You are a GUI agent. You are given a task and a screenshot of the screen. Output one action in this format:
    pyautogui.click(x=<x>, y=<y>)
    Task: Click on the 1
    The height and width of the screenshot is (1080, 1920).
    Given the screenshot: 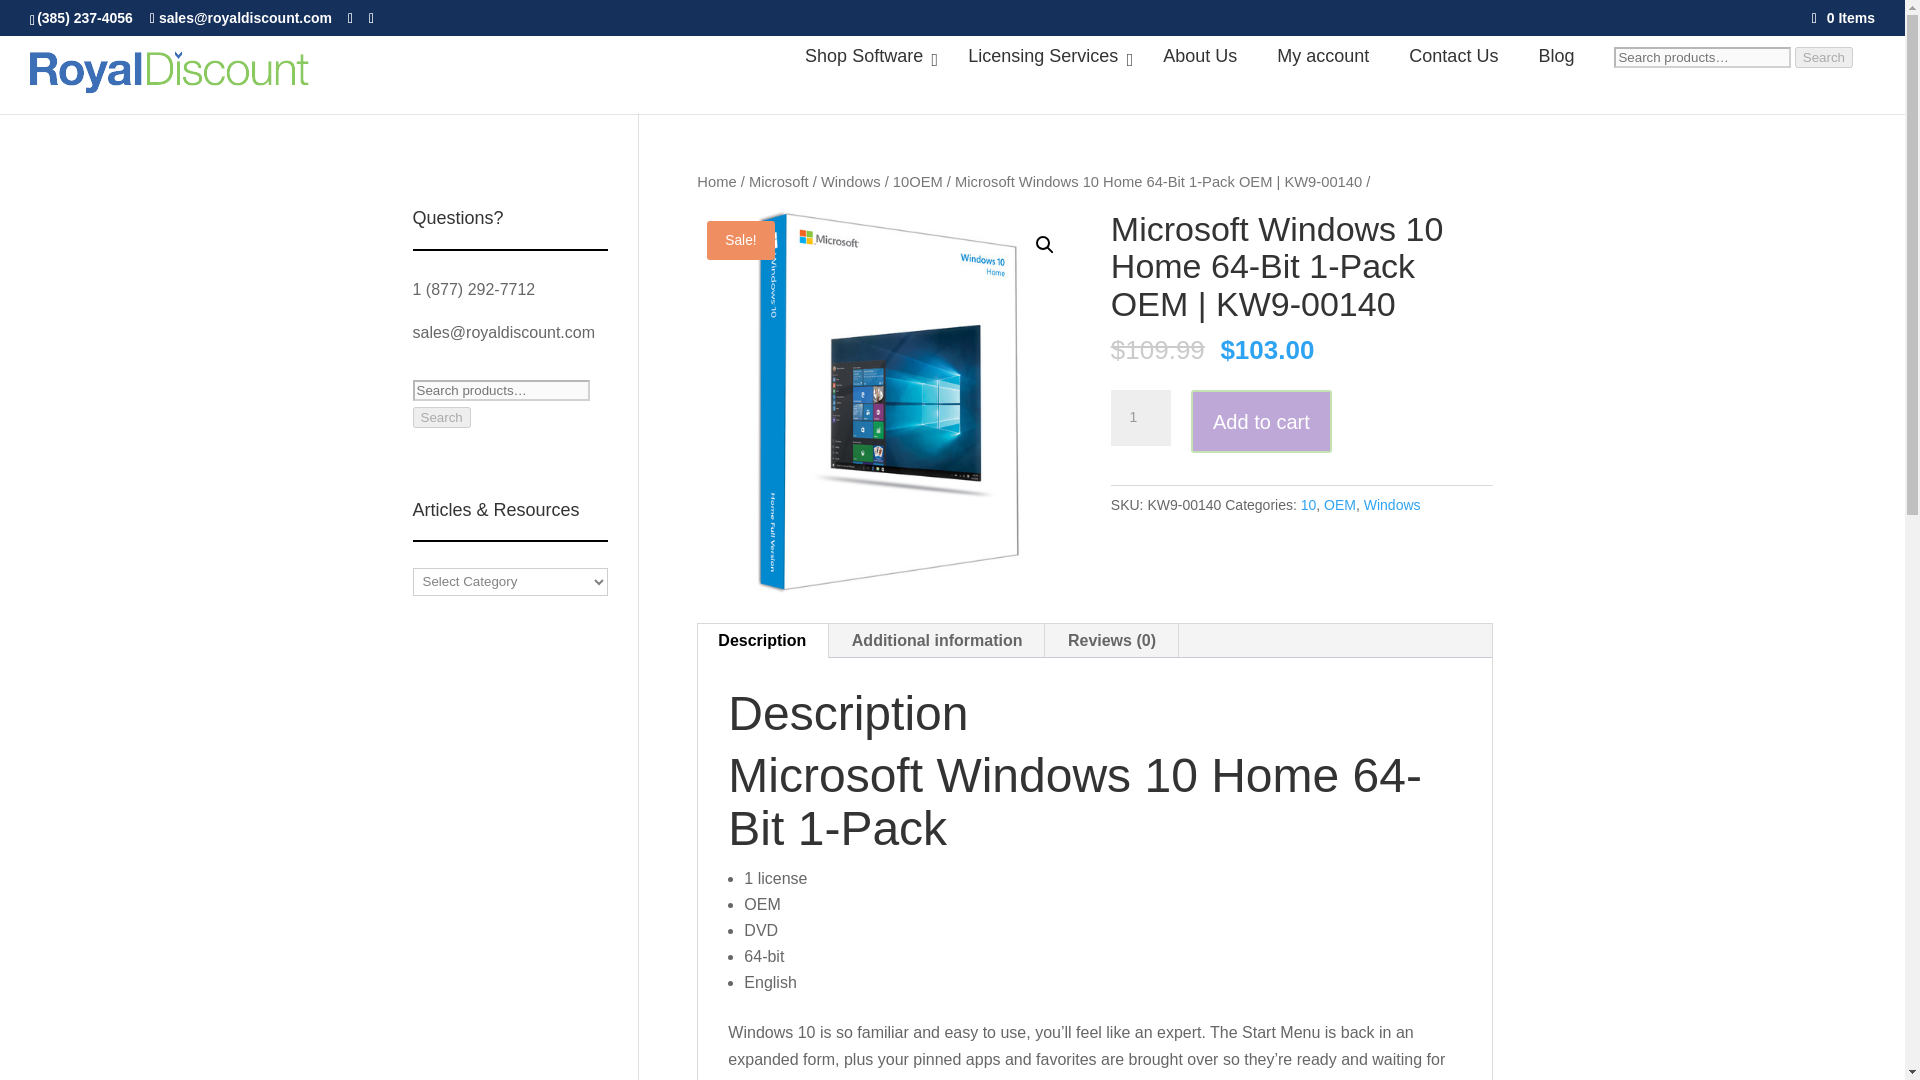 What is the action you would take?
    pyautogui.click(x=1141, y=418)
    